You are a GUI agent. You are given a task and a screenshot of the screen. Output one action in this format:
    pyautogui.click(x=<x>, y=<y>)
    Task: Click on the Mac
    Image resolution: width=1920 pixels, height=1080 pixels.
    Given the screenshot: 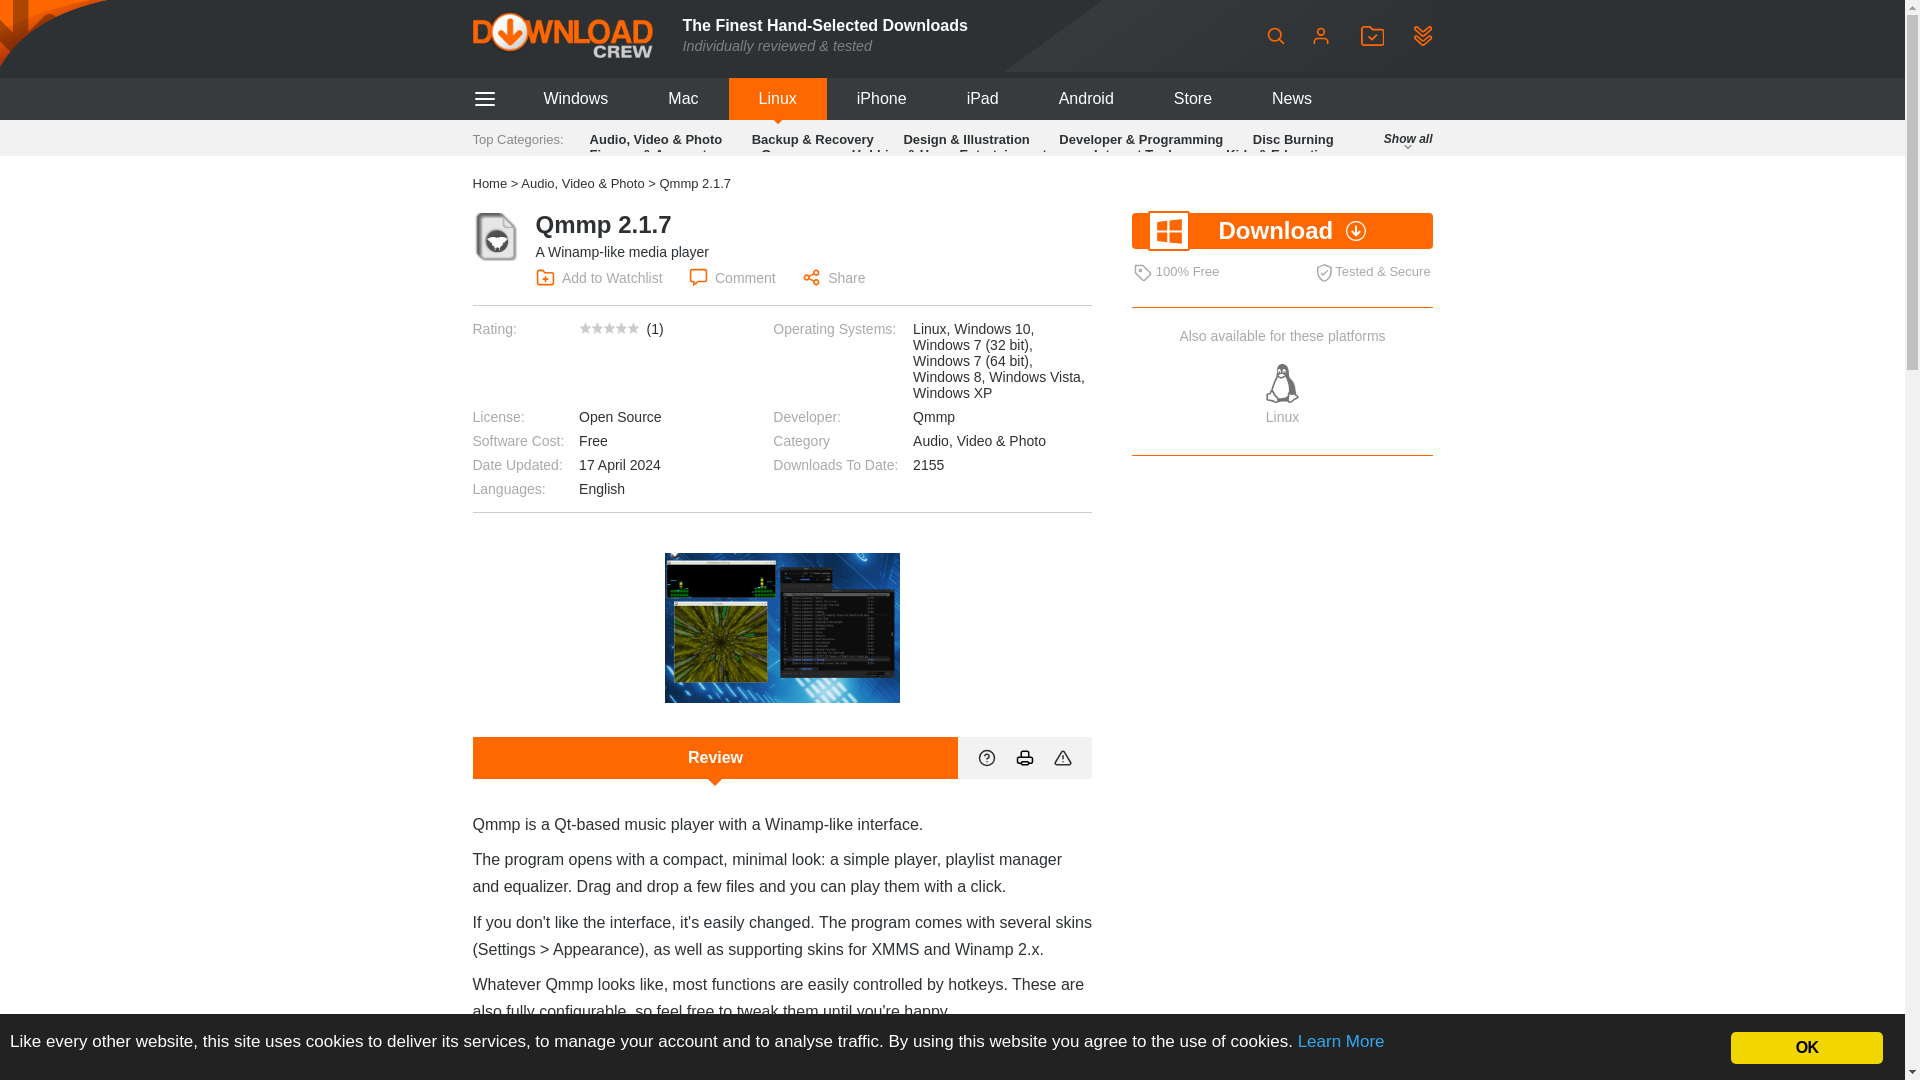 What is the action you would take?
    pyautogui.click(x=682, y=98)
    